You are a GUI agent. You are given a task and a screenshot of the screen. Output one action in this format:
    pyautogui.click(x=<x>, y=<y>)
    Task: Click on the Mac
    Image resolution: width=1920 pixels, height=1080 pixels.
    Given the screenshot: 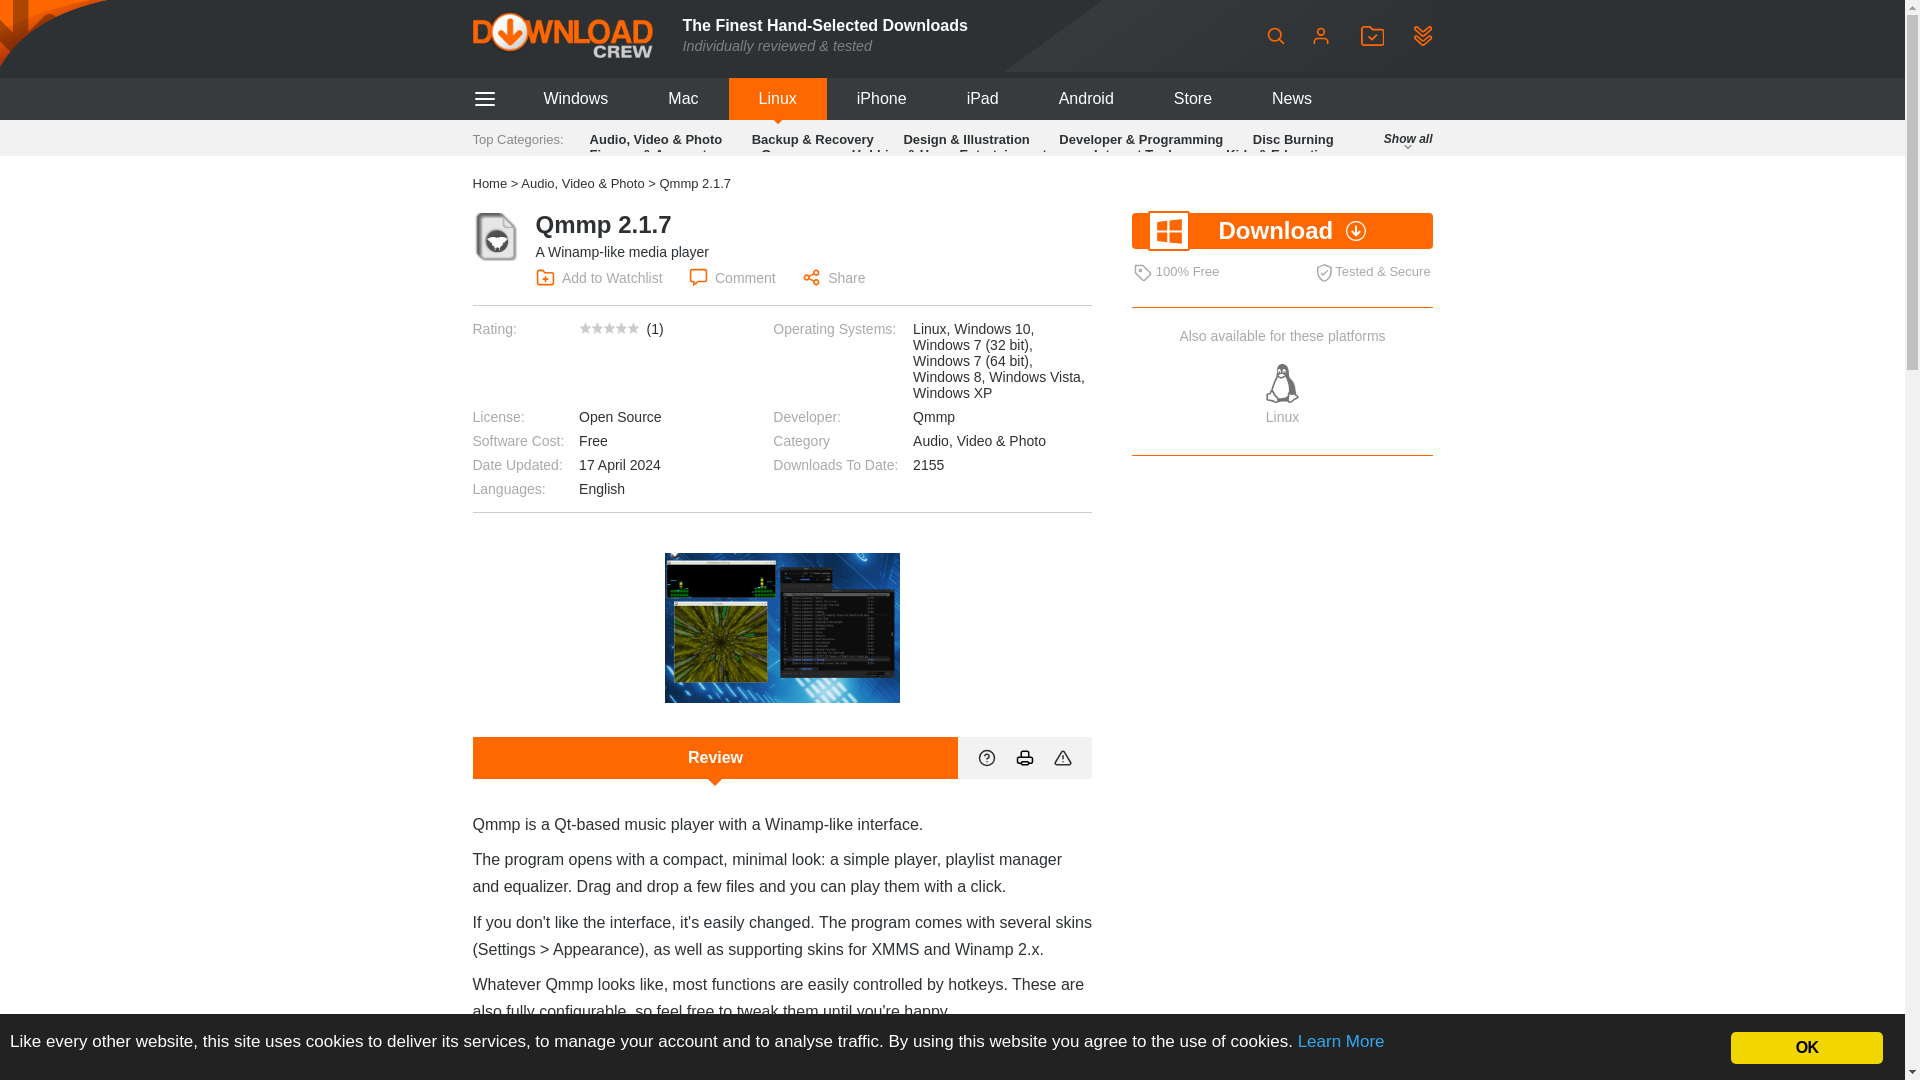 What is the action you would take?
    pyautogui.click(x=682, y=98)
    